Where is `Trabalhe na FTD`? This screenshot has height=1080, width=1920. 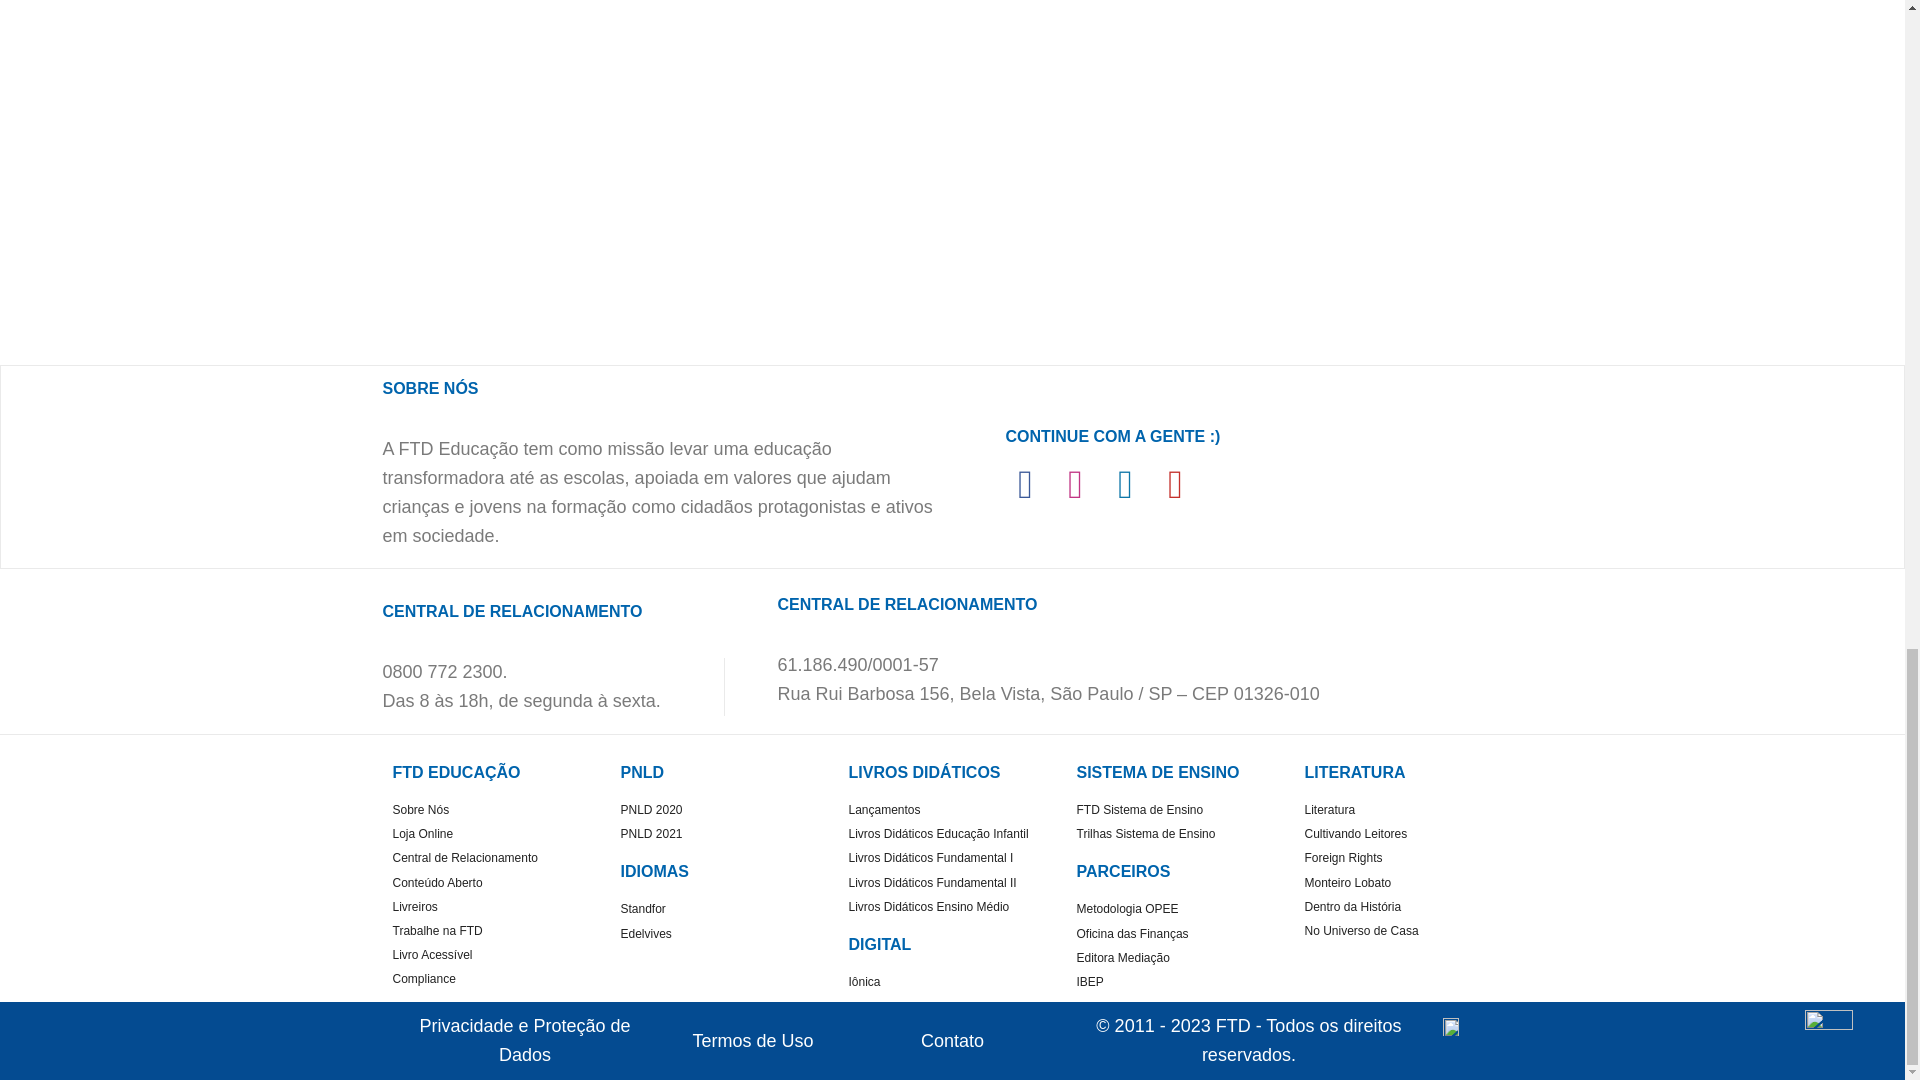
Trabalhe na FTD is located at coordinates (495, 931).